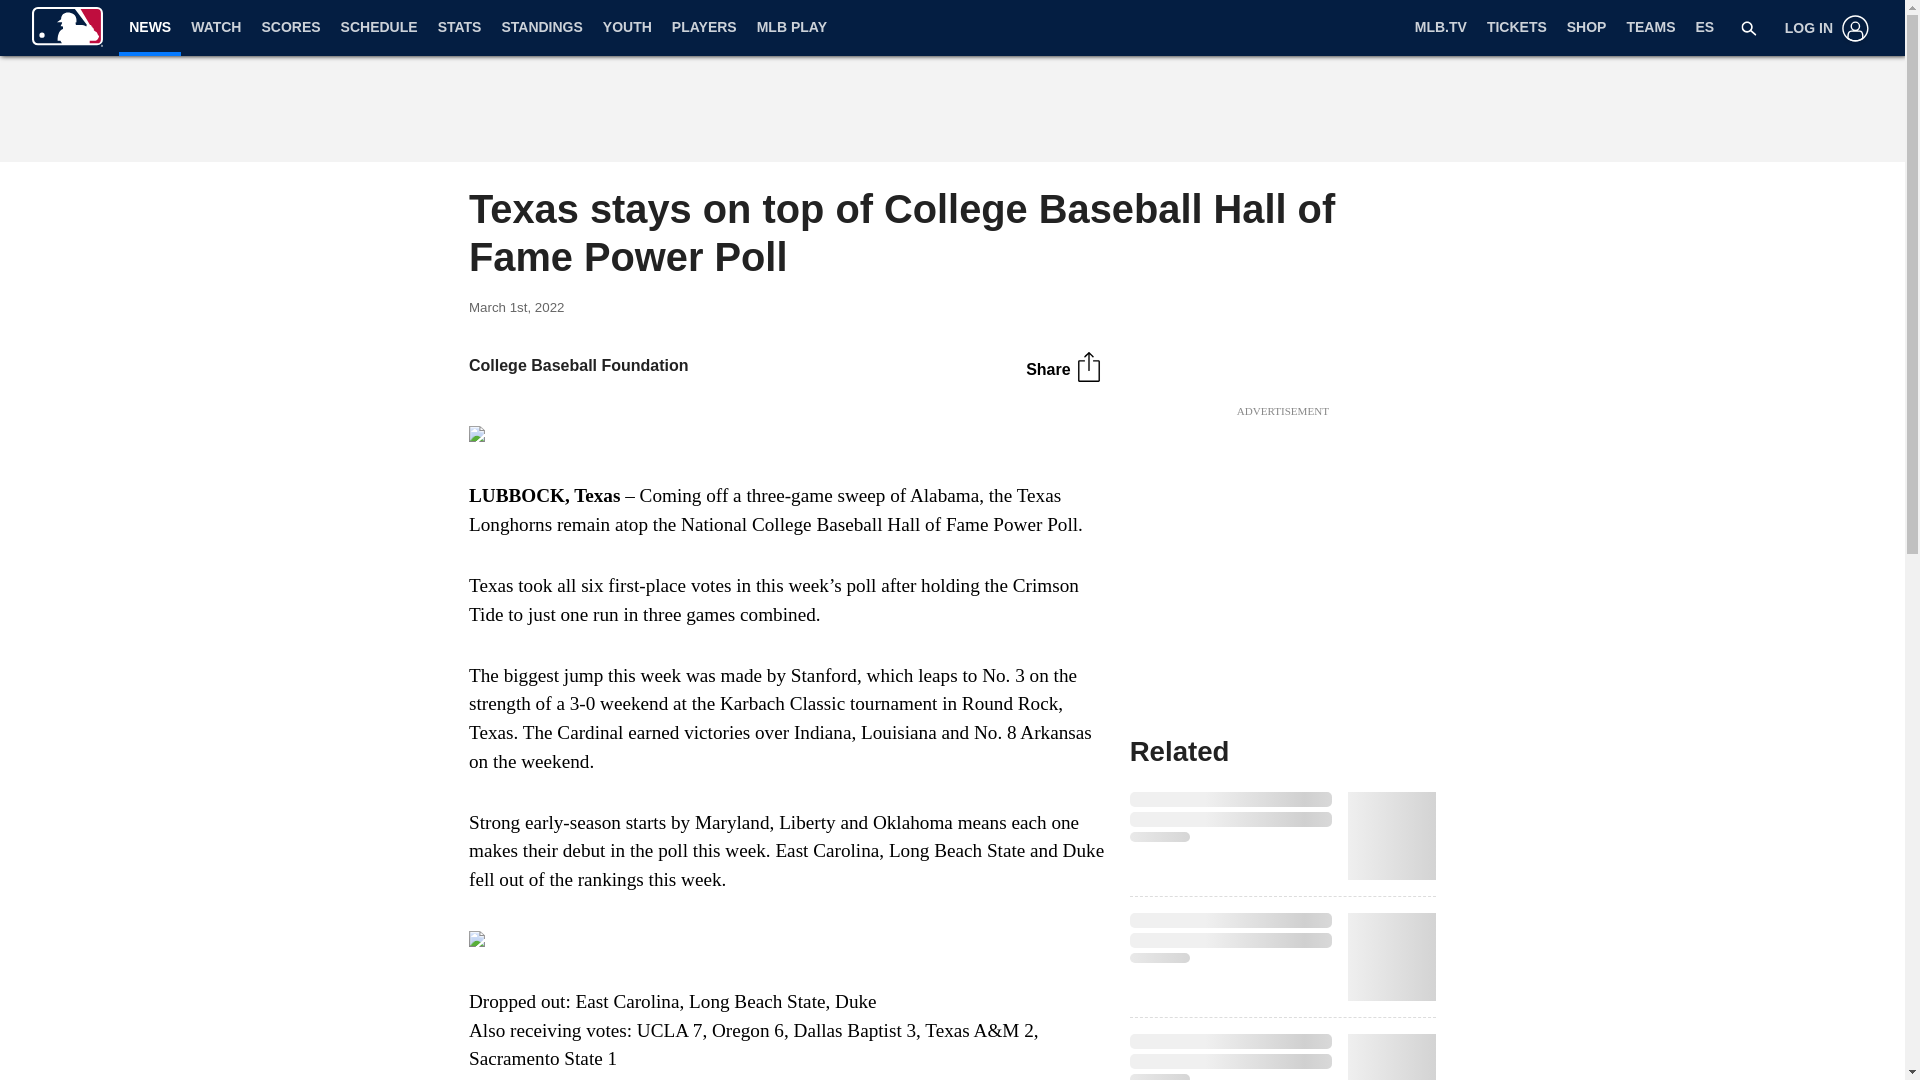 This screenshot has height=1080, width=1920. I want to click on SCHEDULE, so click(379, 28).